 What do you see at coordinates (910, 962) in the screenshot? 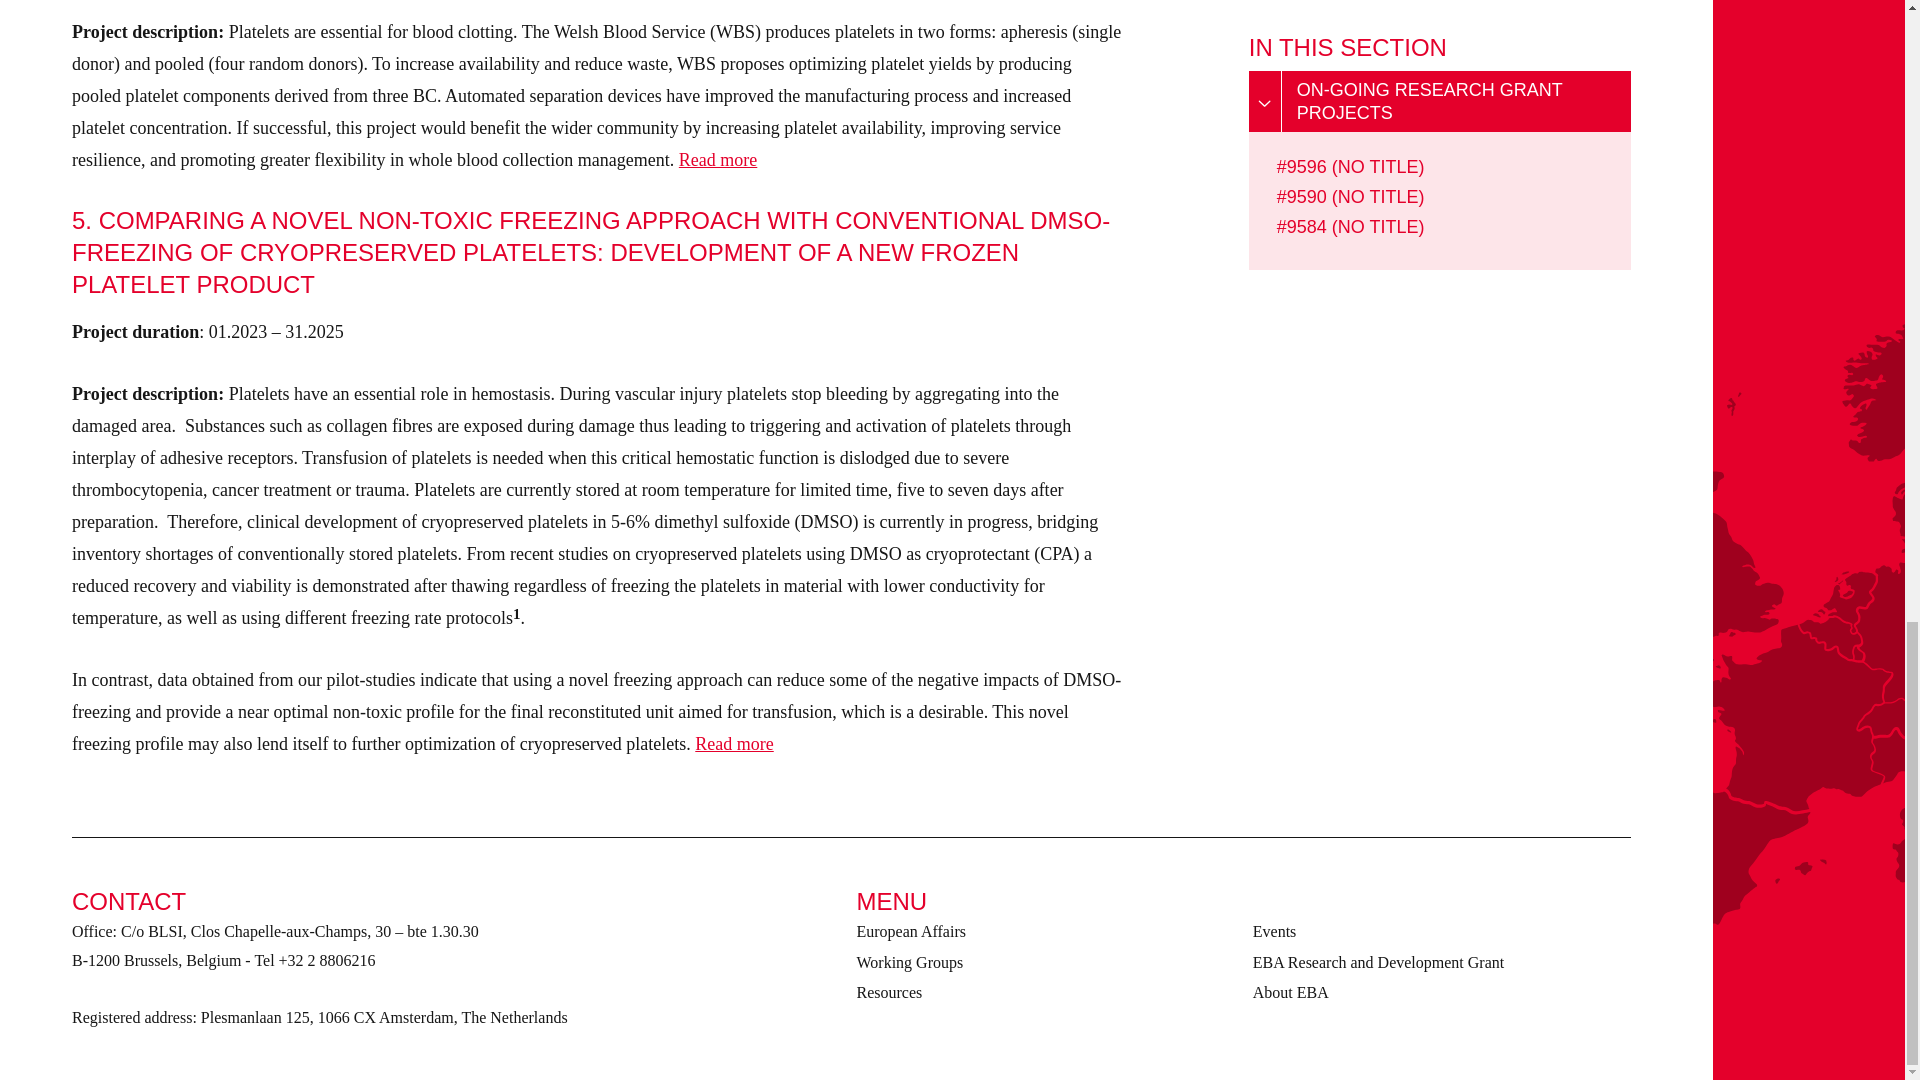
I see `Working Groups` at bounding box center [910, 962].